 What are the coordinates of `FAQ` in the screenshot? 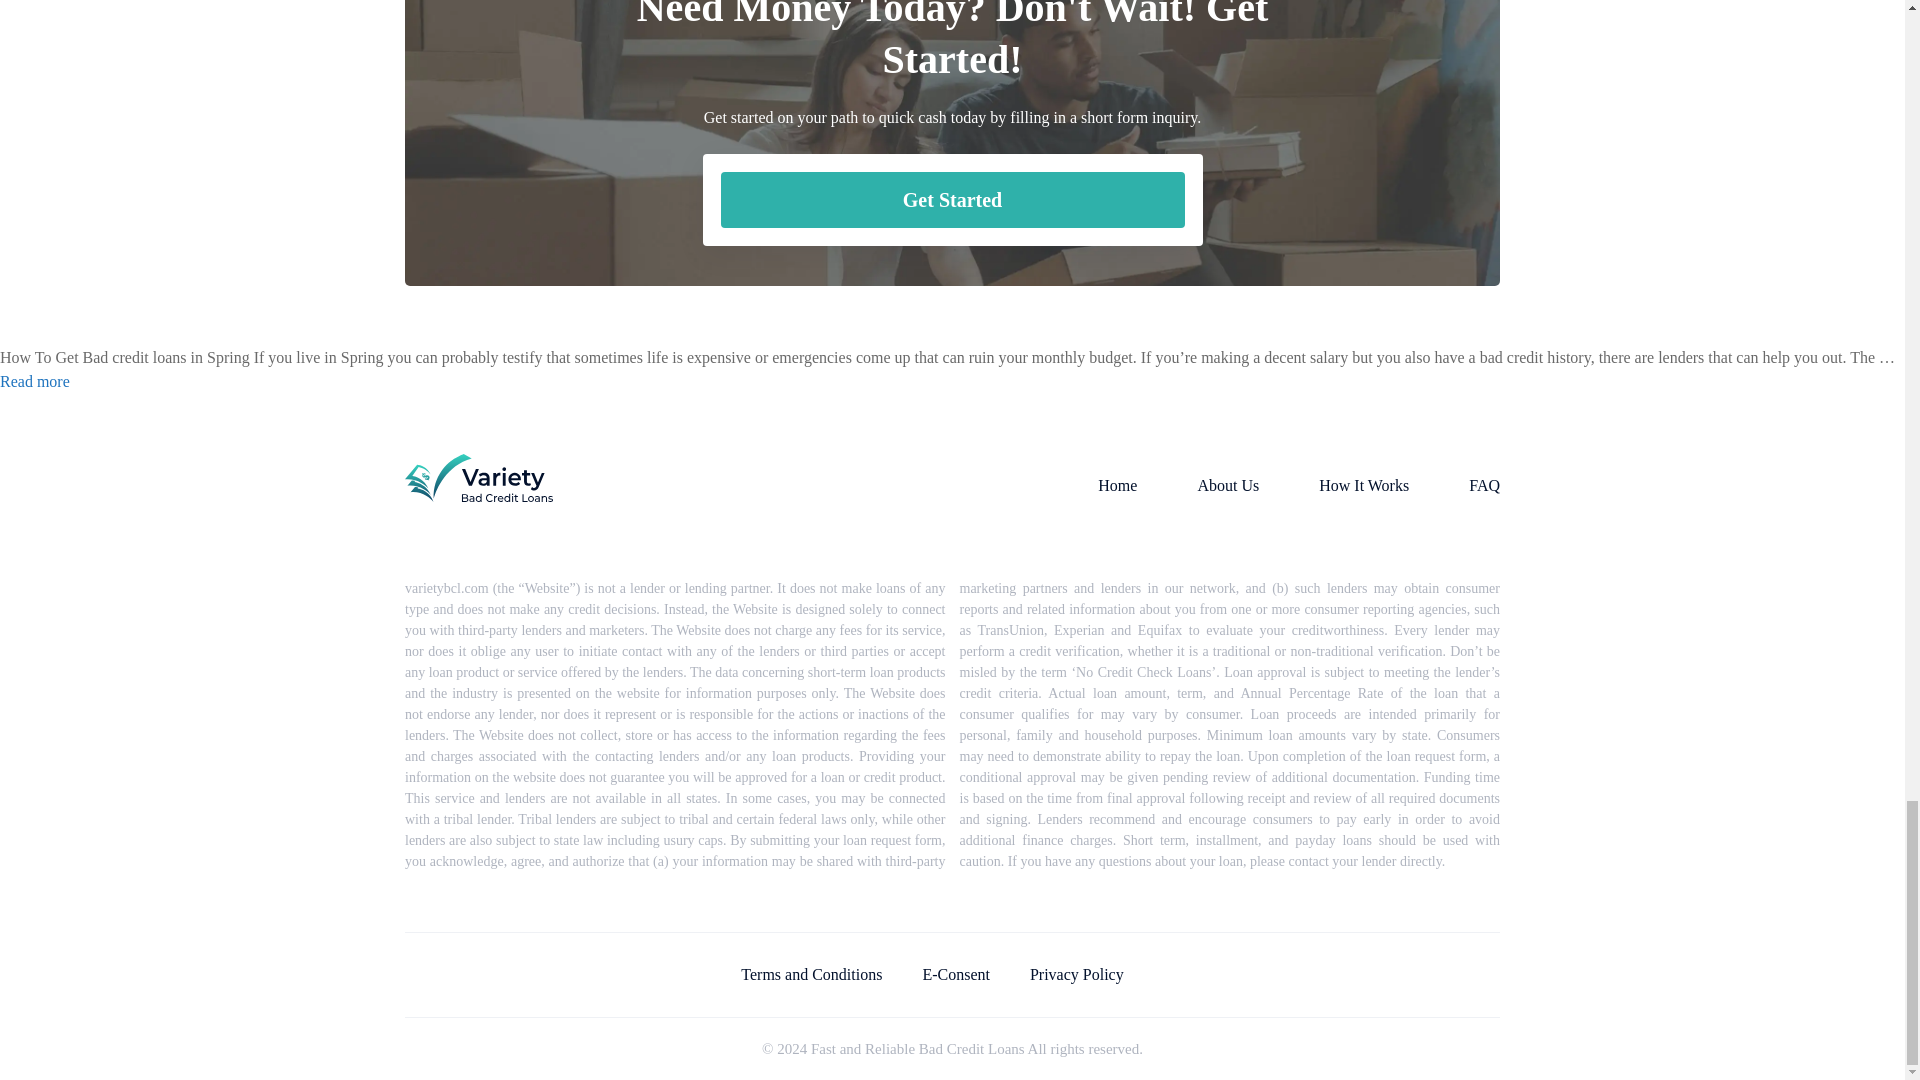 It's located at (1484, 485).